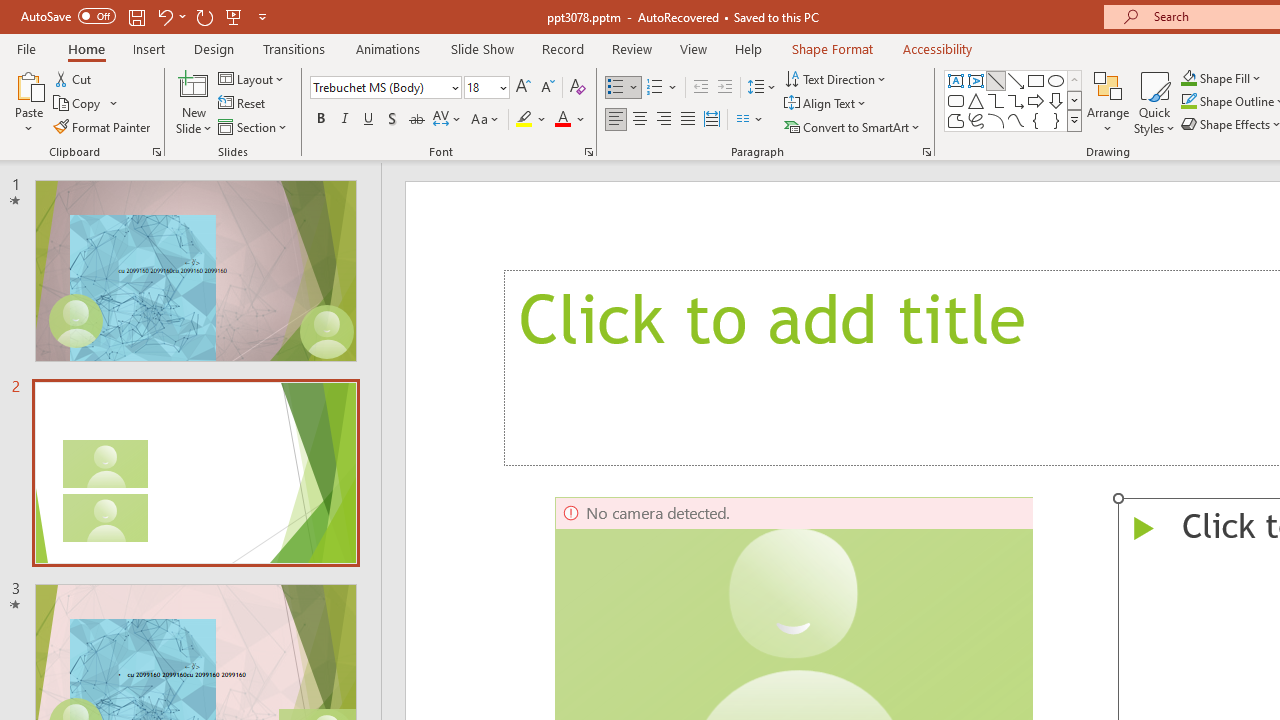  What do you see at coordinates (1036, 100) in the screenshot?
I see `Arrow: Right` at bounding box center [1036, 100].